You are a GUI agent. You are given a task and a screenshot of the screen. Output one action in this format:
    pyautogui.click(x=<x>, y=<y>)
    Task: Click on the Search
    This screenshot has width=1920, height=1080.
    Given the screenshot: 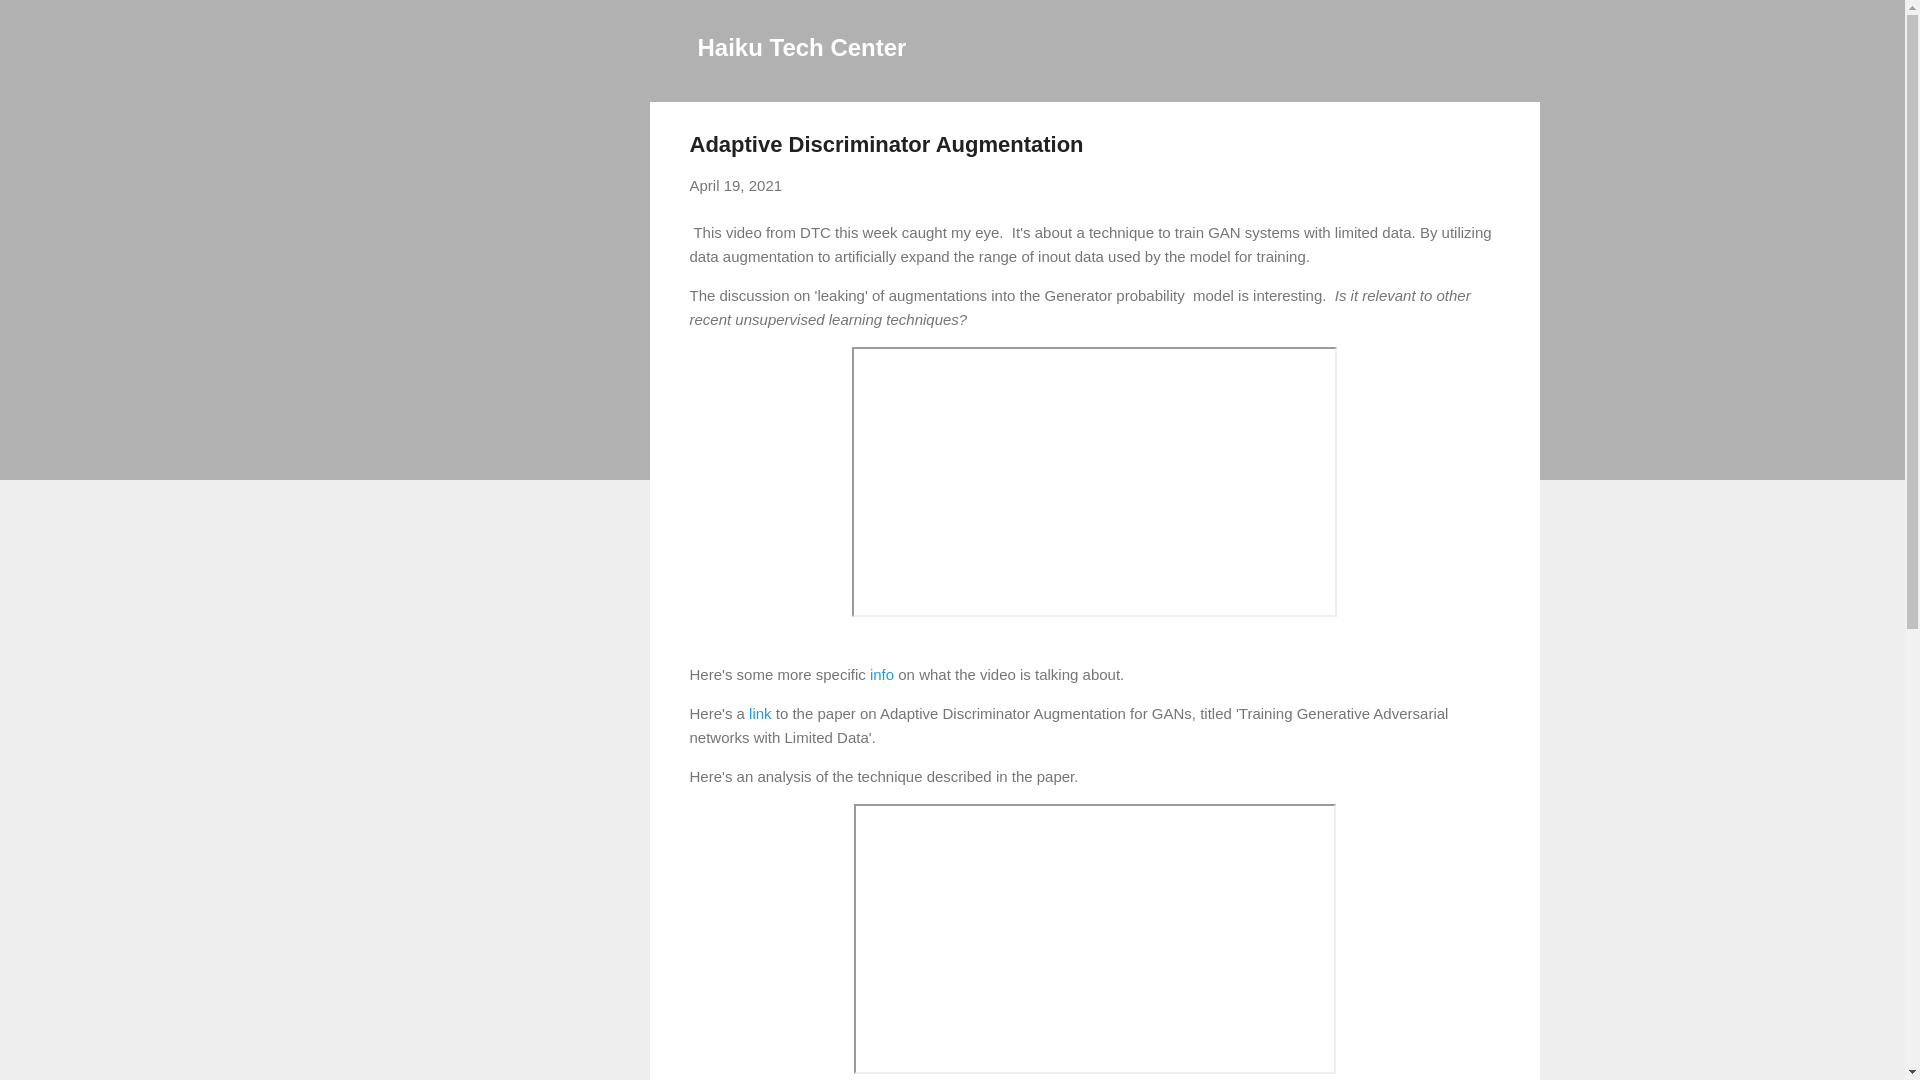 What is the action you would take?
    pyautogui.click(x=39, y=24)
    